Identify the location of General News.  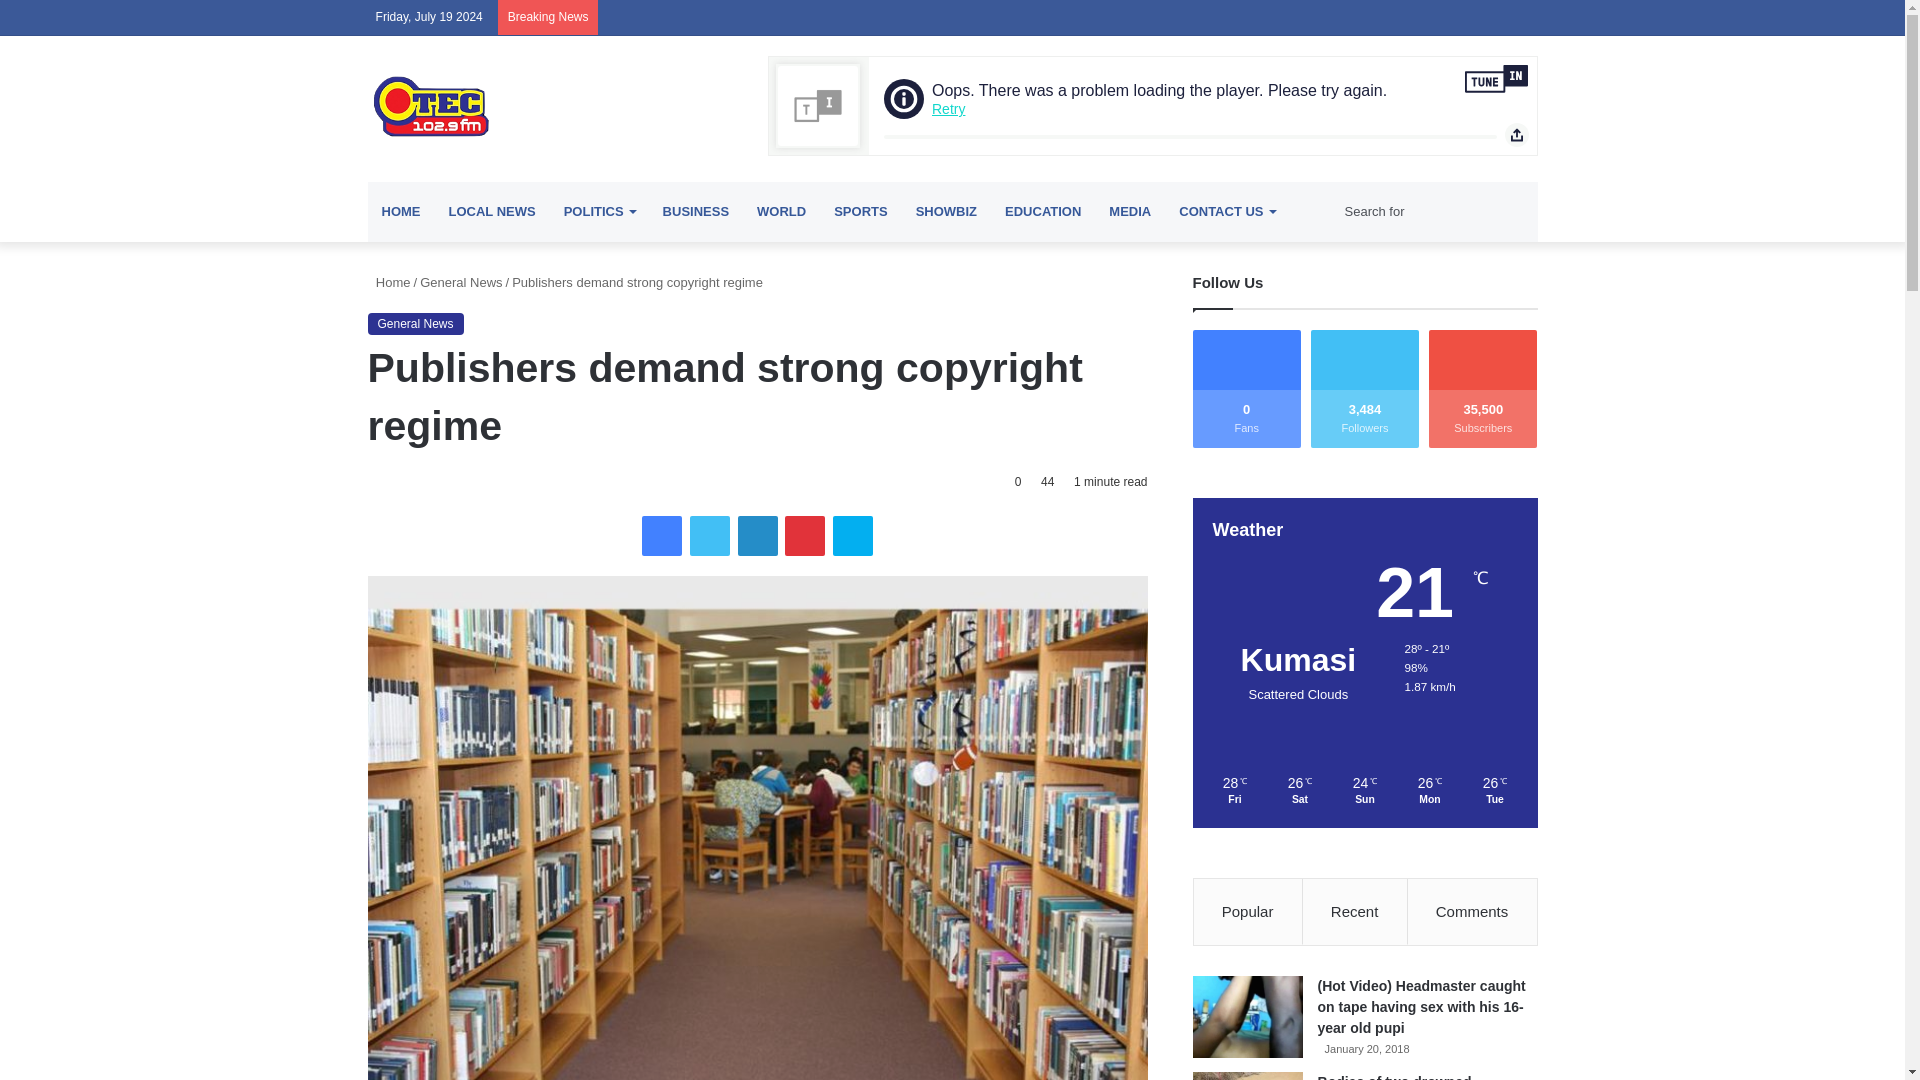
(460, 282).